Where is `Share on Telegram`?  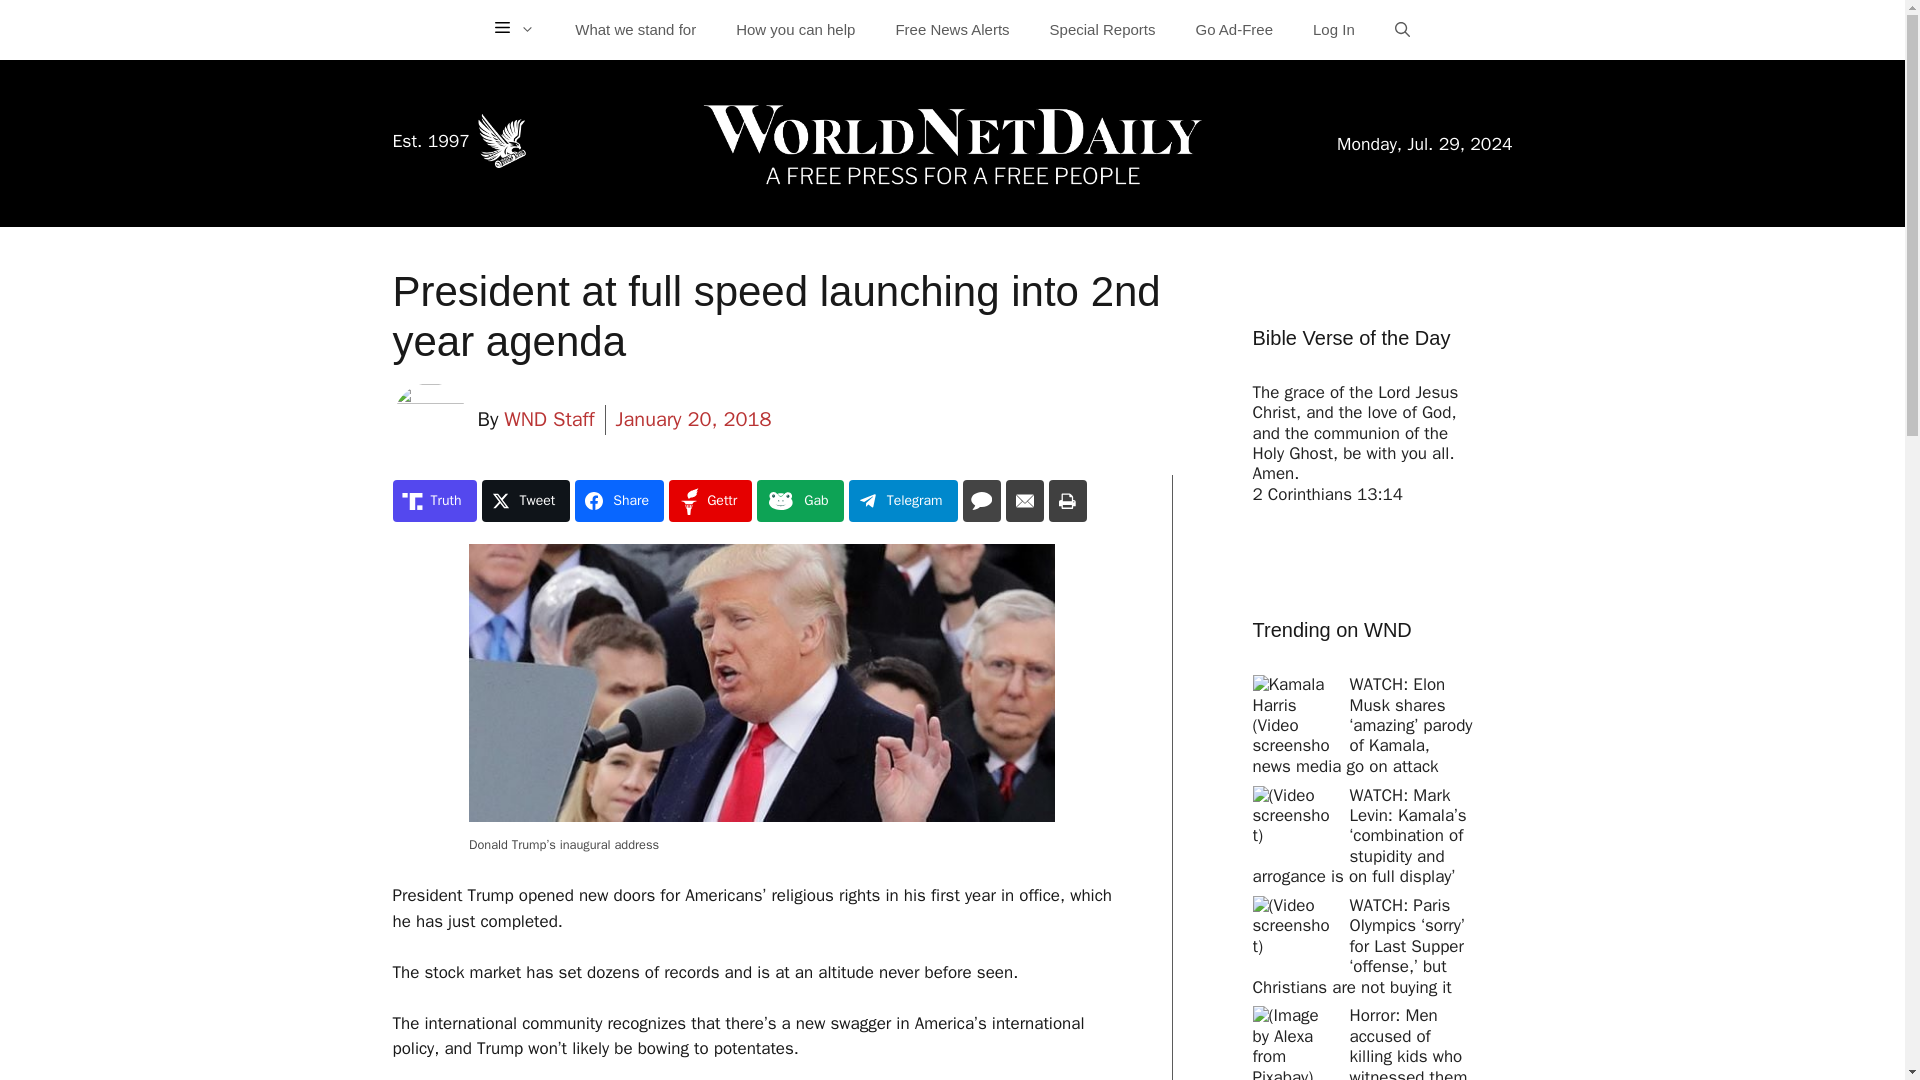 Share on Telegram is located at coordinates (903, 500).